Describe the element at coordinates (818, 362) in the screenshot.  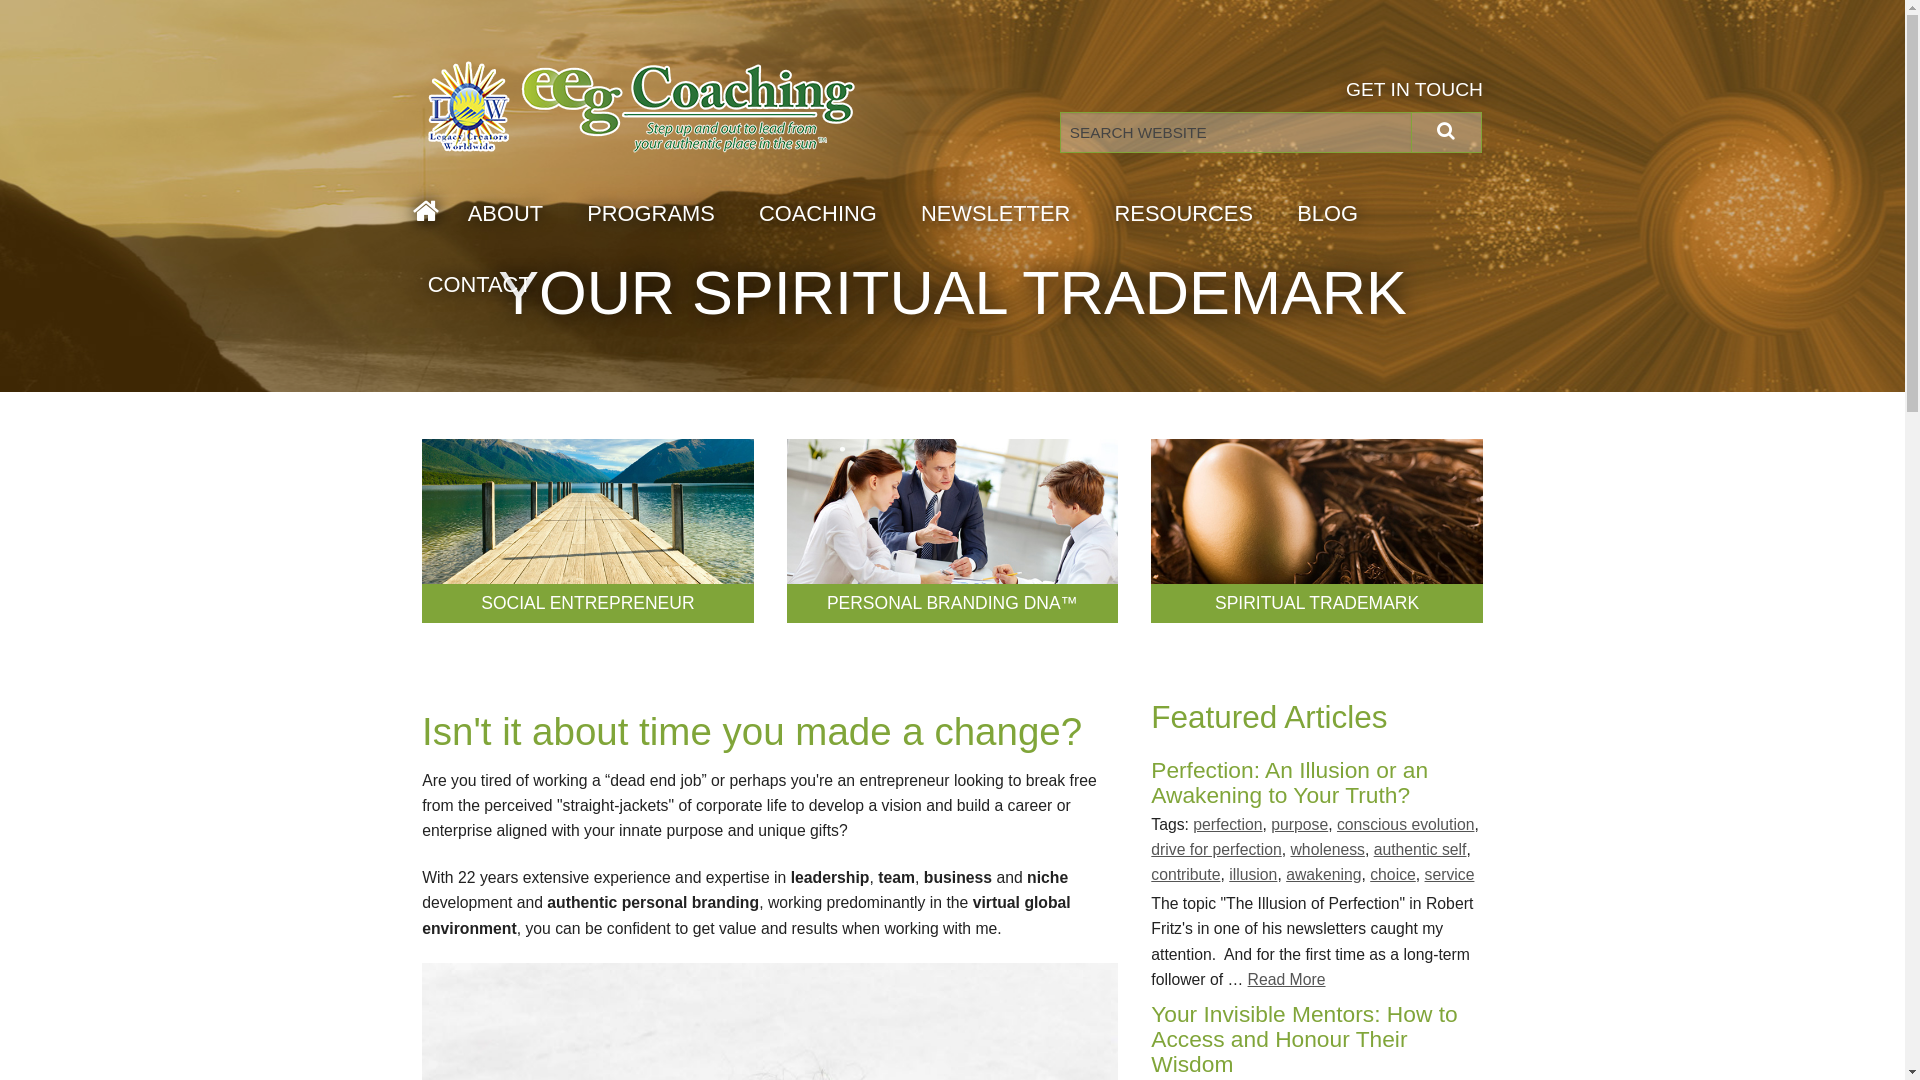
I see `FROM IDEA TO GLOBAL IMPACT` at that location.